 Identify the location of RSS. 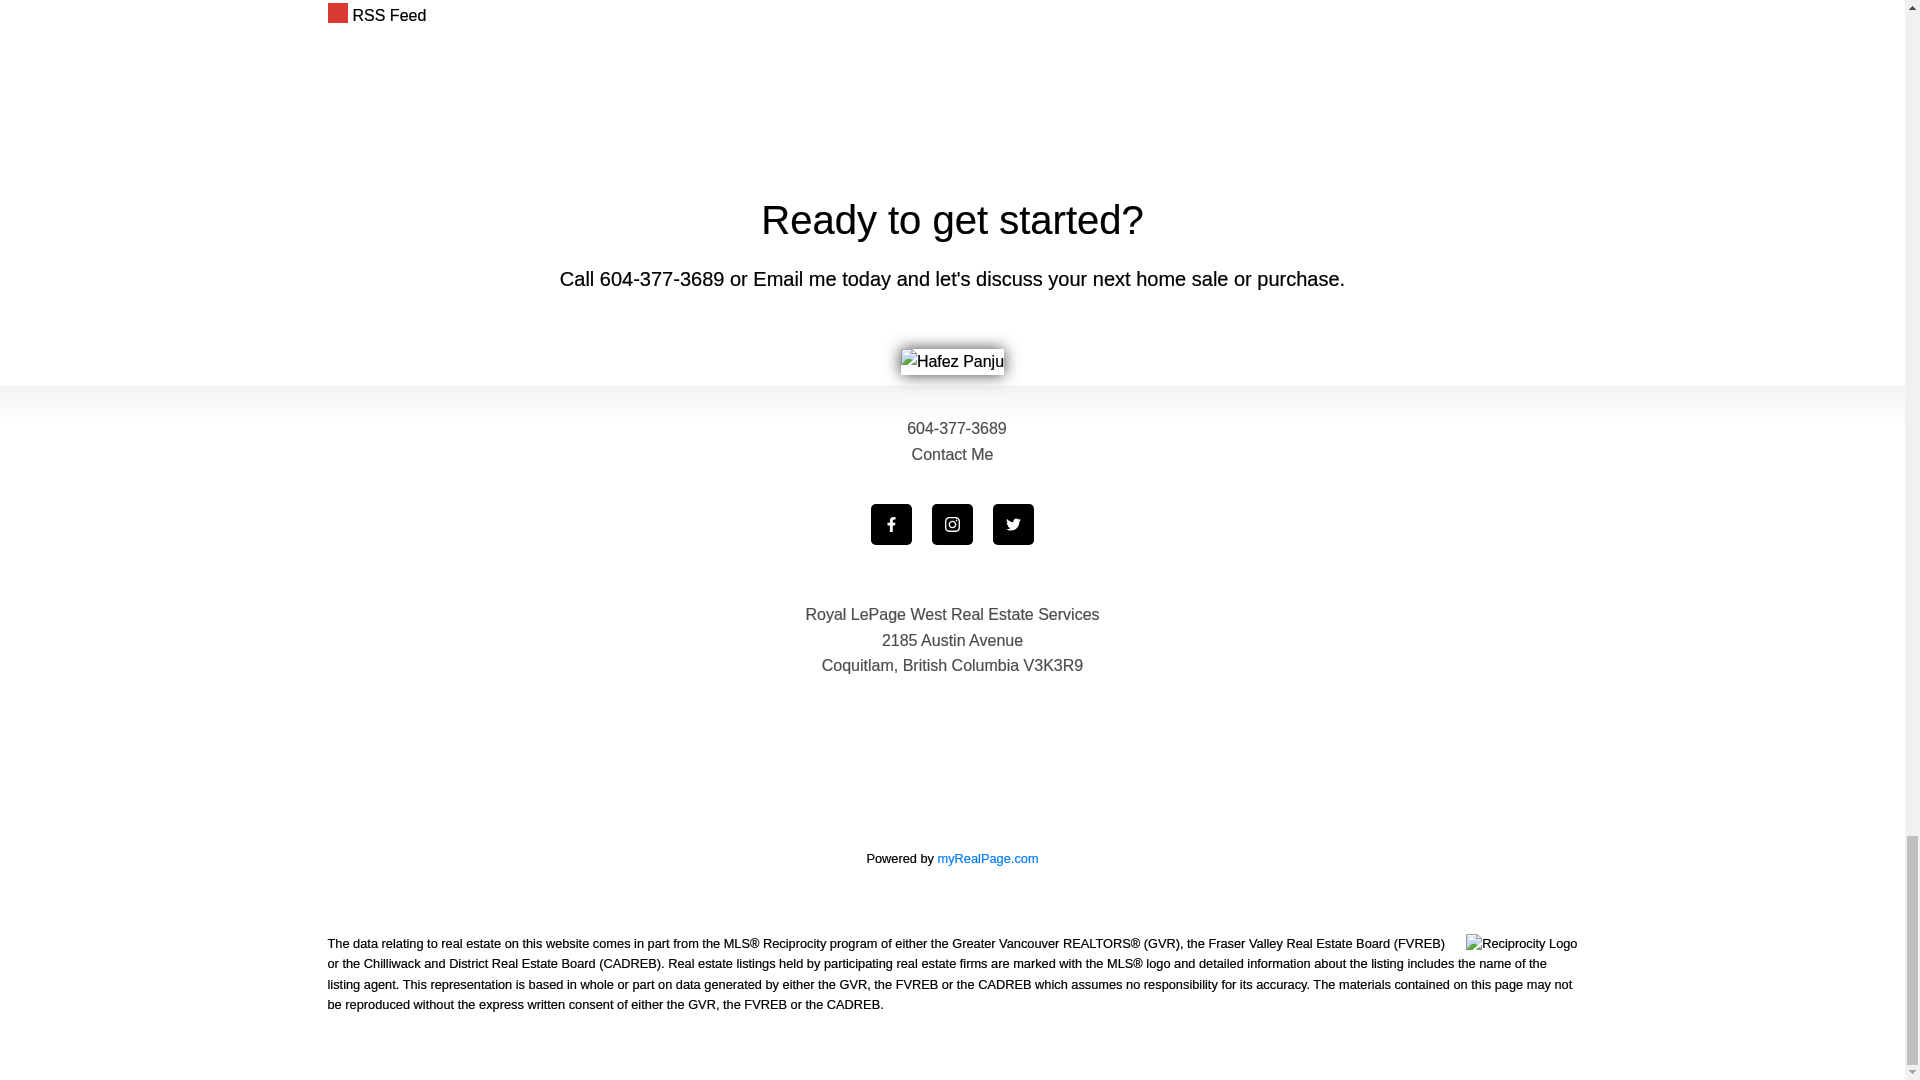
(812, 16).